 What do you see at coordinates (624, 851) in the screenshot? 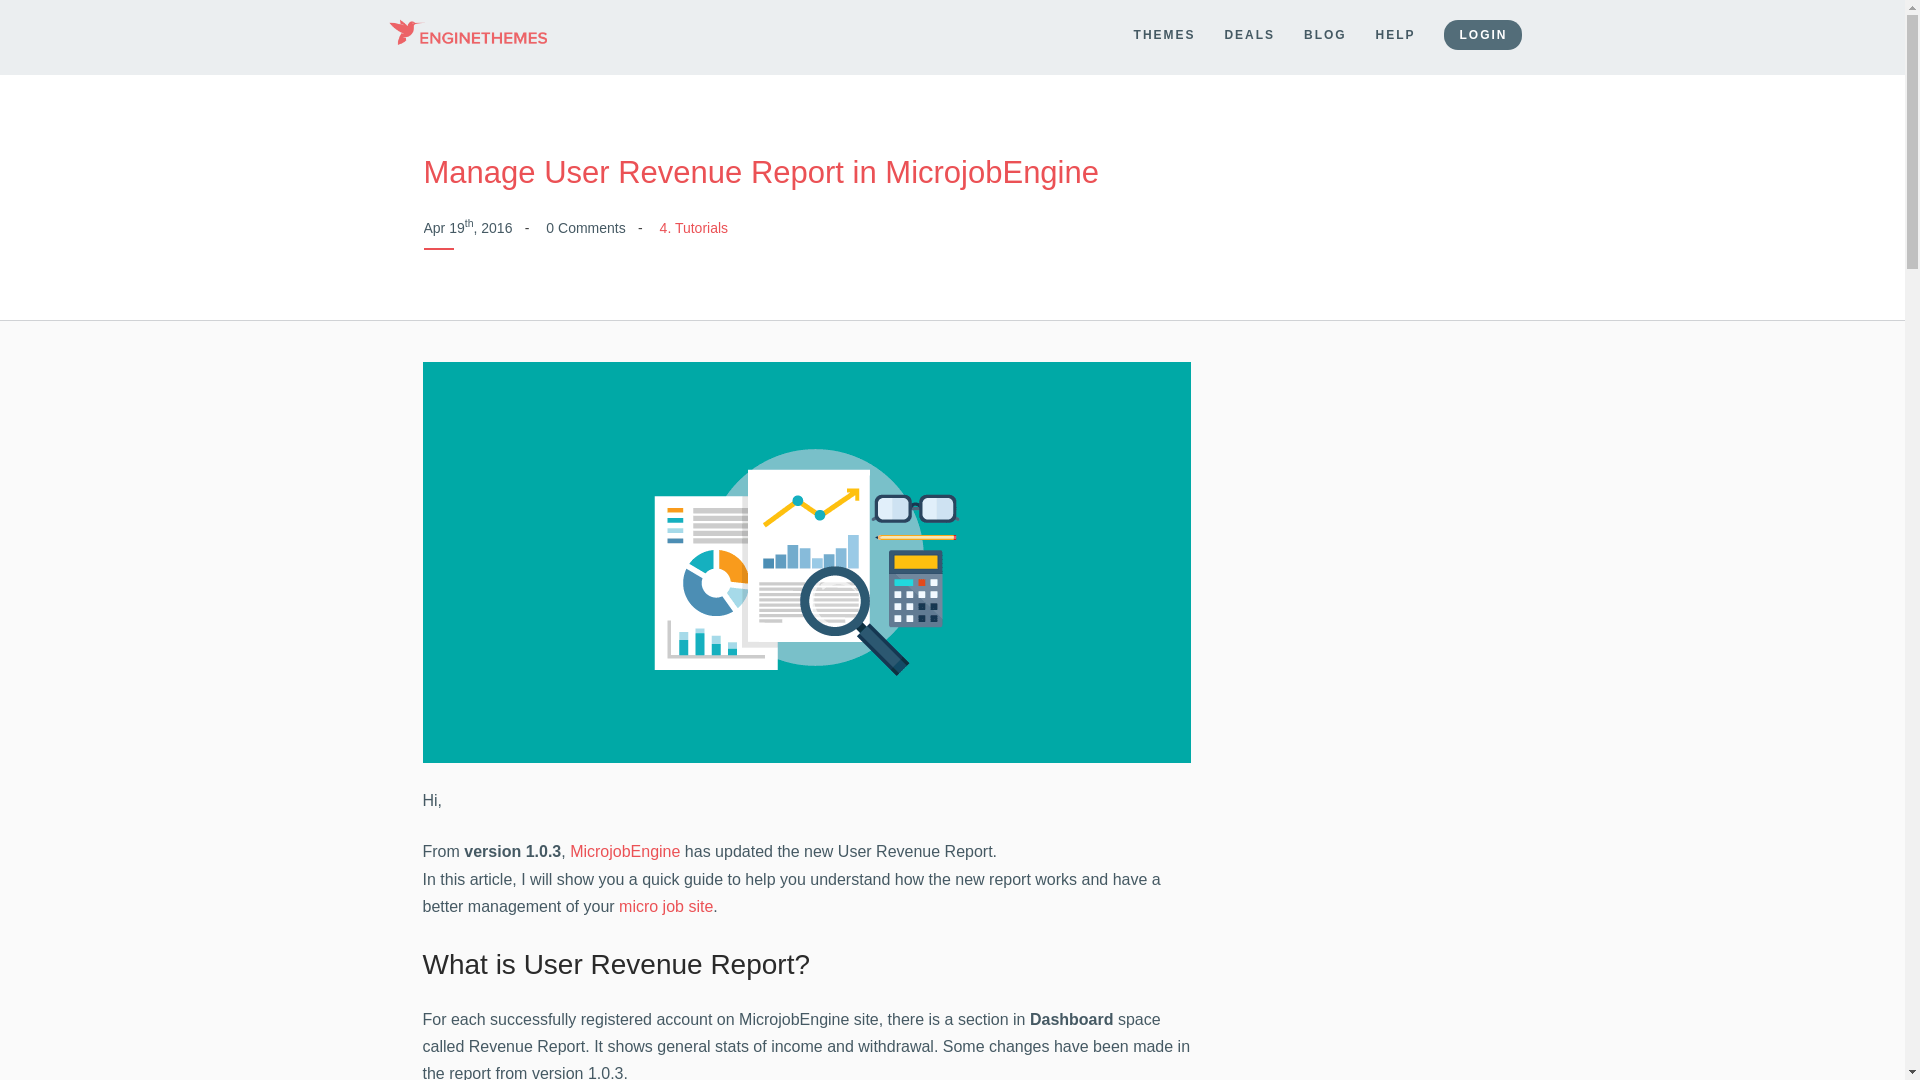
I see `MicrojobEngine` at bounding box center [624, 851].